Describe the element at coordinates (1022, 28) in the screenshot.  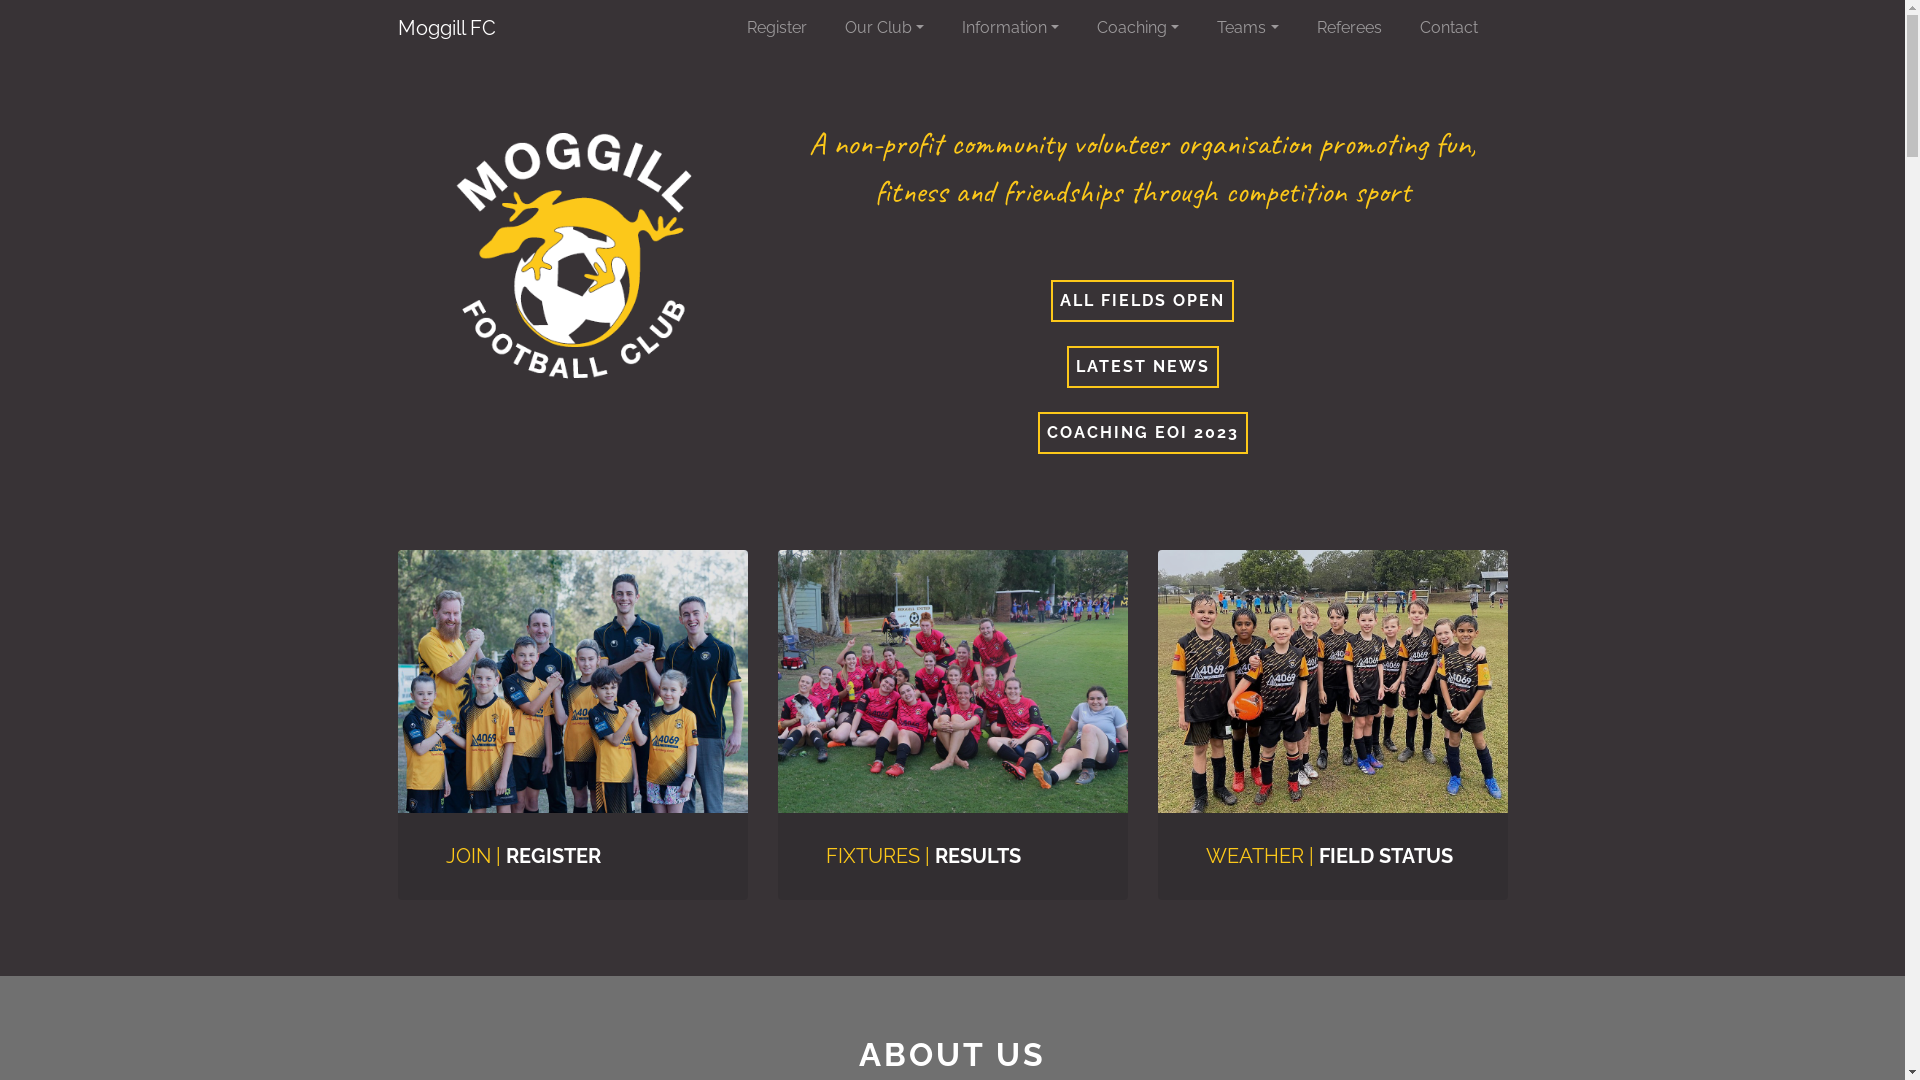
I see `Information` at that location.